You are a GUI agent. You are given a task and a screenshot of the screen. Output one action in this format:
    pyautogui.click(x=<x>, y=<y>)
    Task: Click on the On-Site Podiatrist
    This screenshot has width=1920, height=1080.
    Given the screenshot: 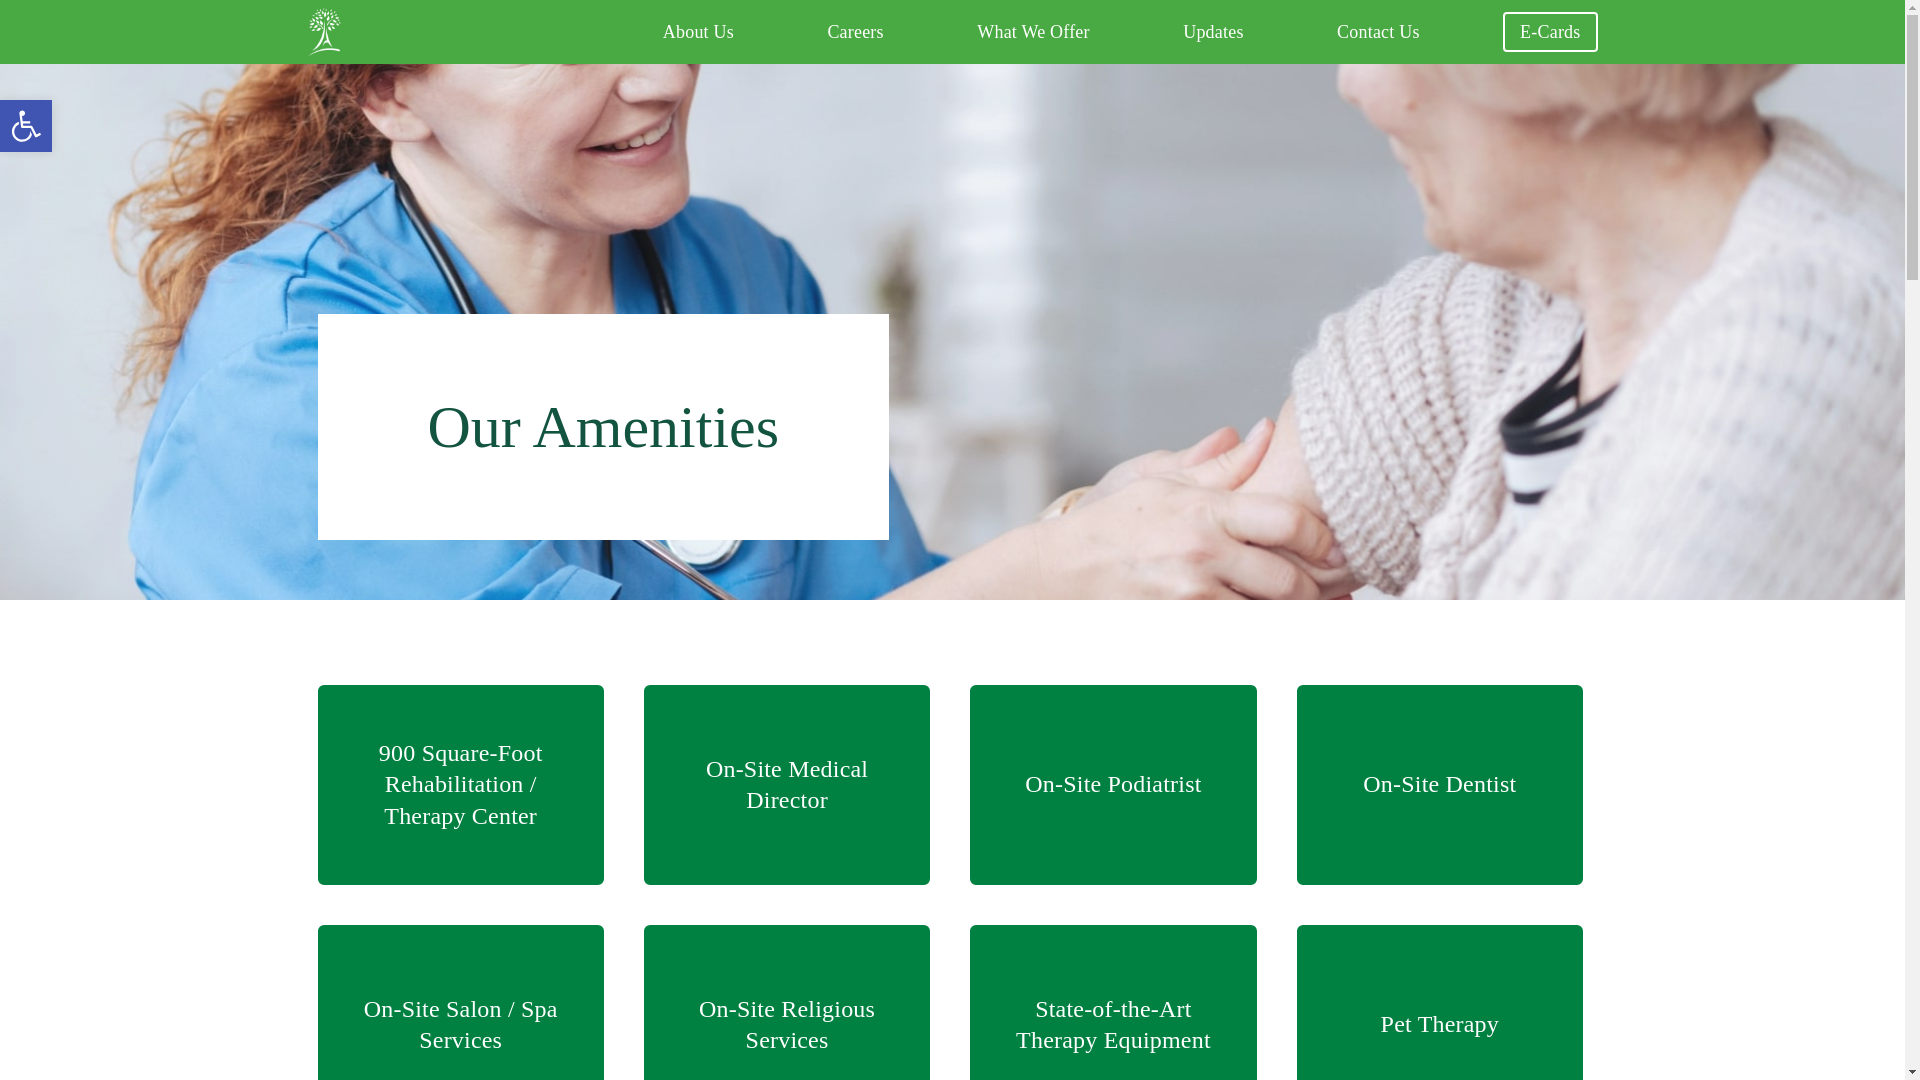 What is the action you would take?
    pyautogui.click(x=1112, y=784)
    